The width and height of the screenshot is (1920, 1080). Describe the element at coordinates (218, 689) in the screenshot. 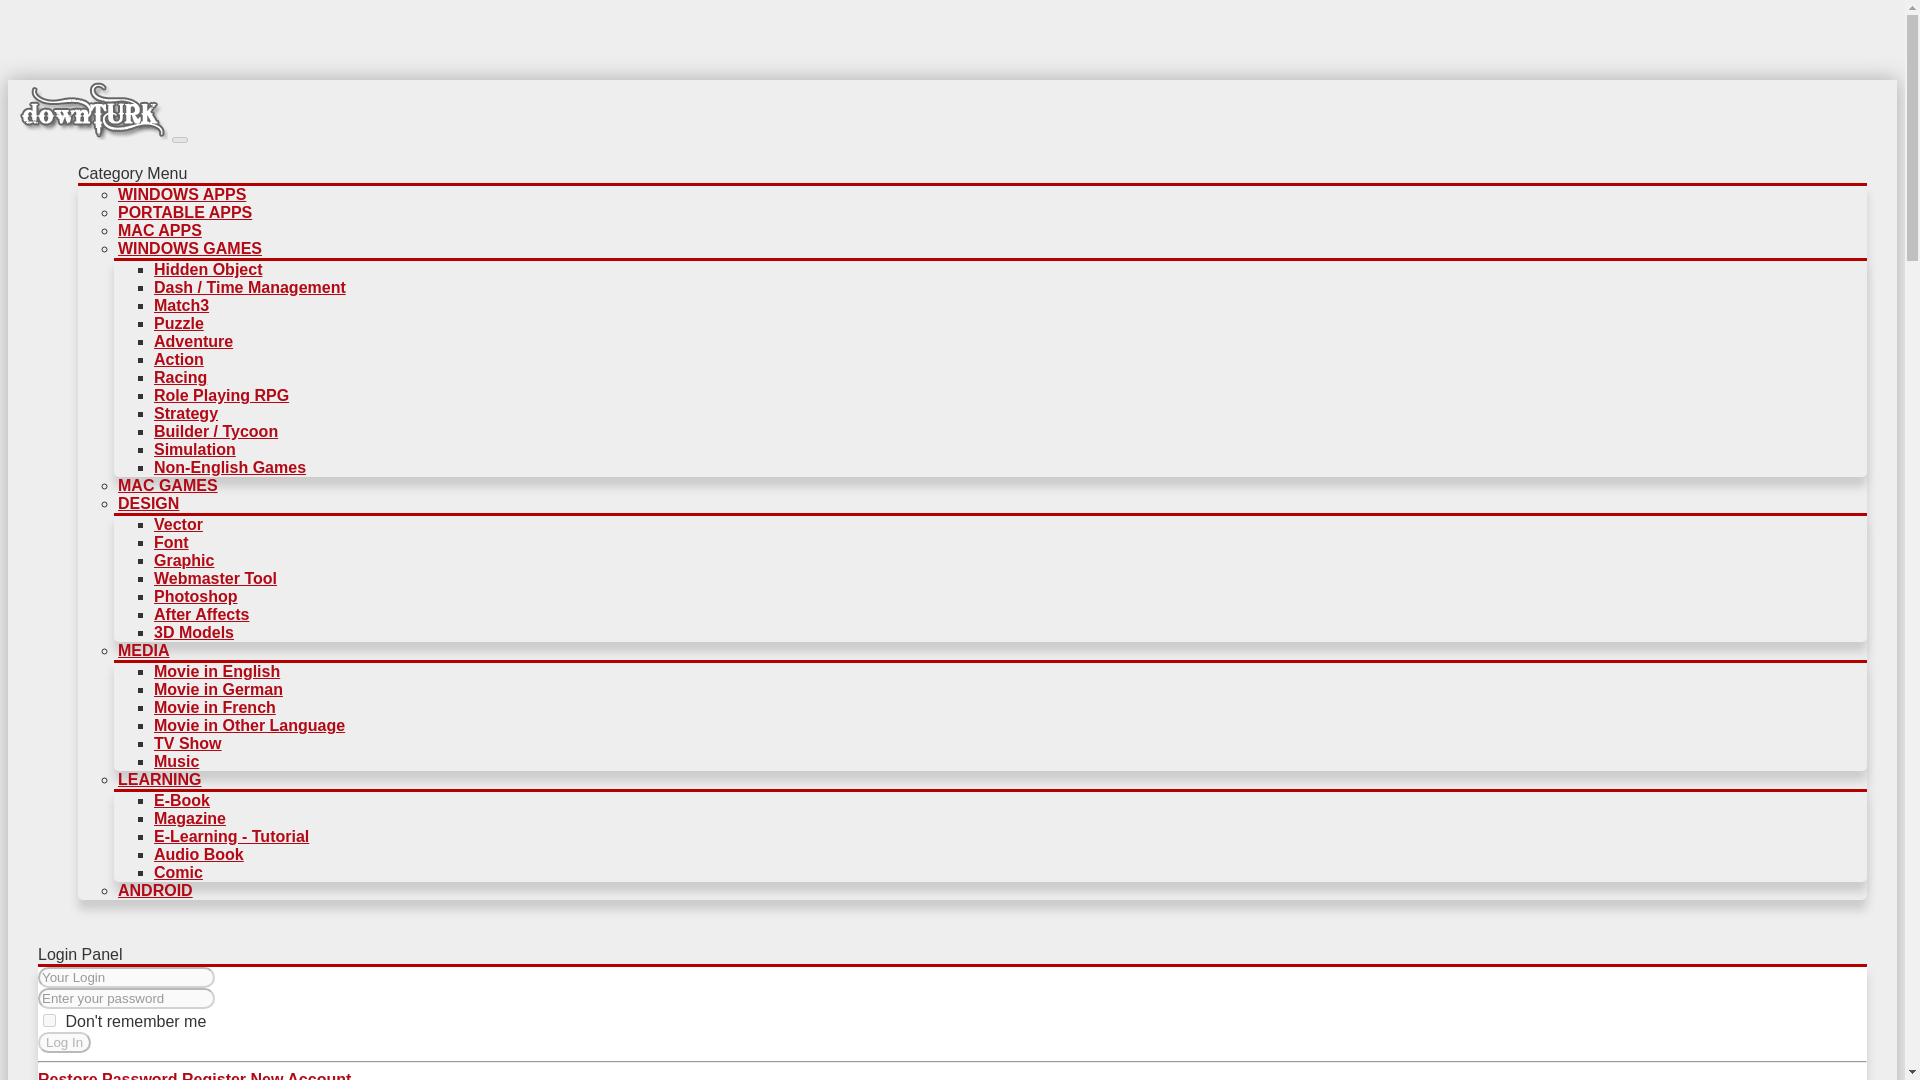

I see `Movie in German` at that location.